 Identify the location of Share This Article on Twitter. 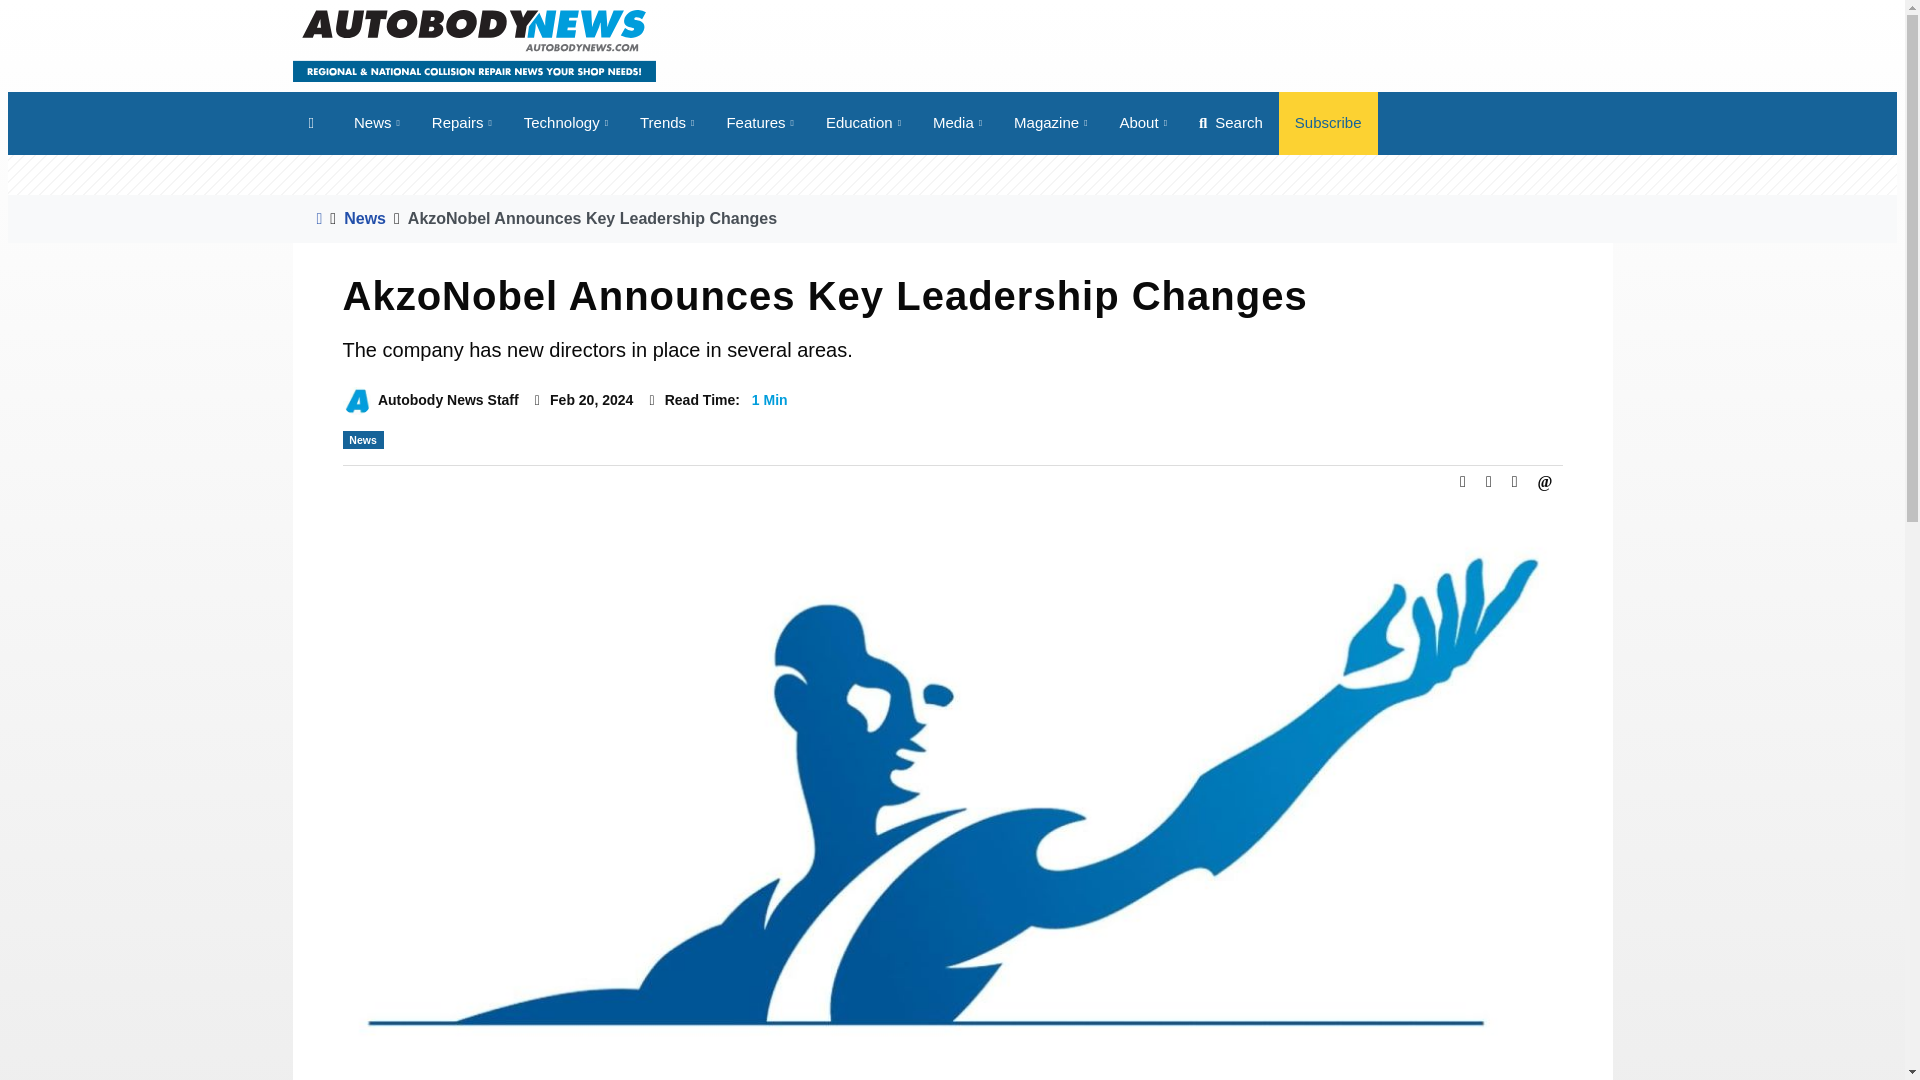
(1488, 480).